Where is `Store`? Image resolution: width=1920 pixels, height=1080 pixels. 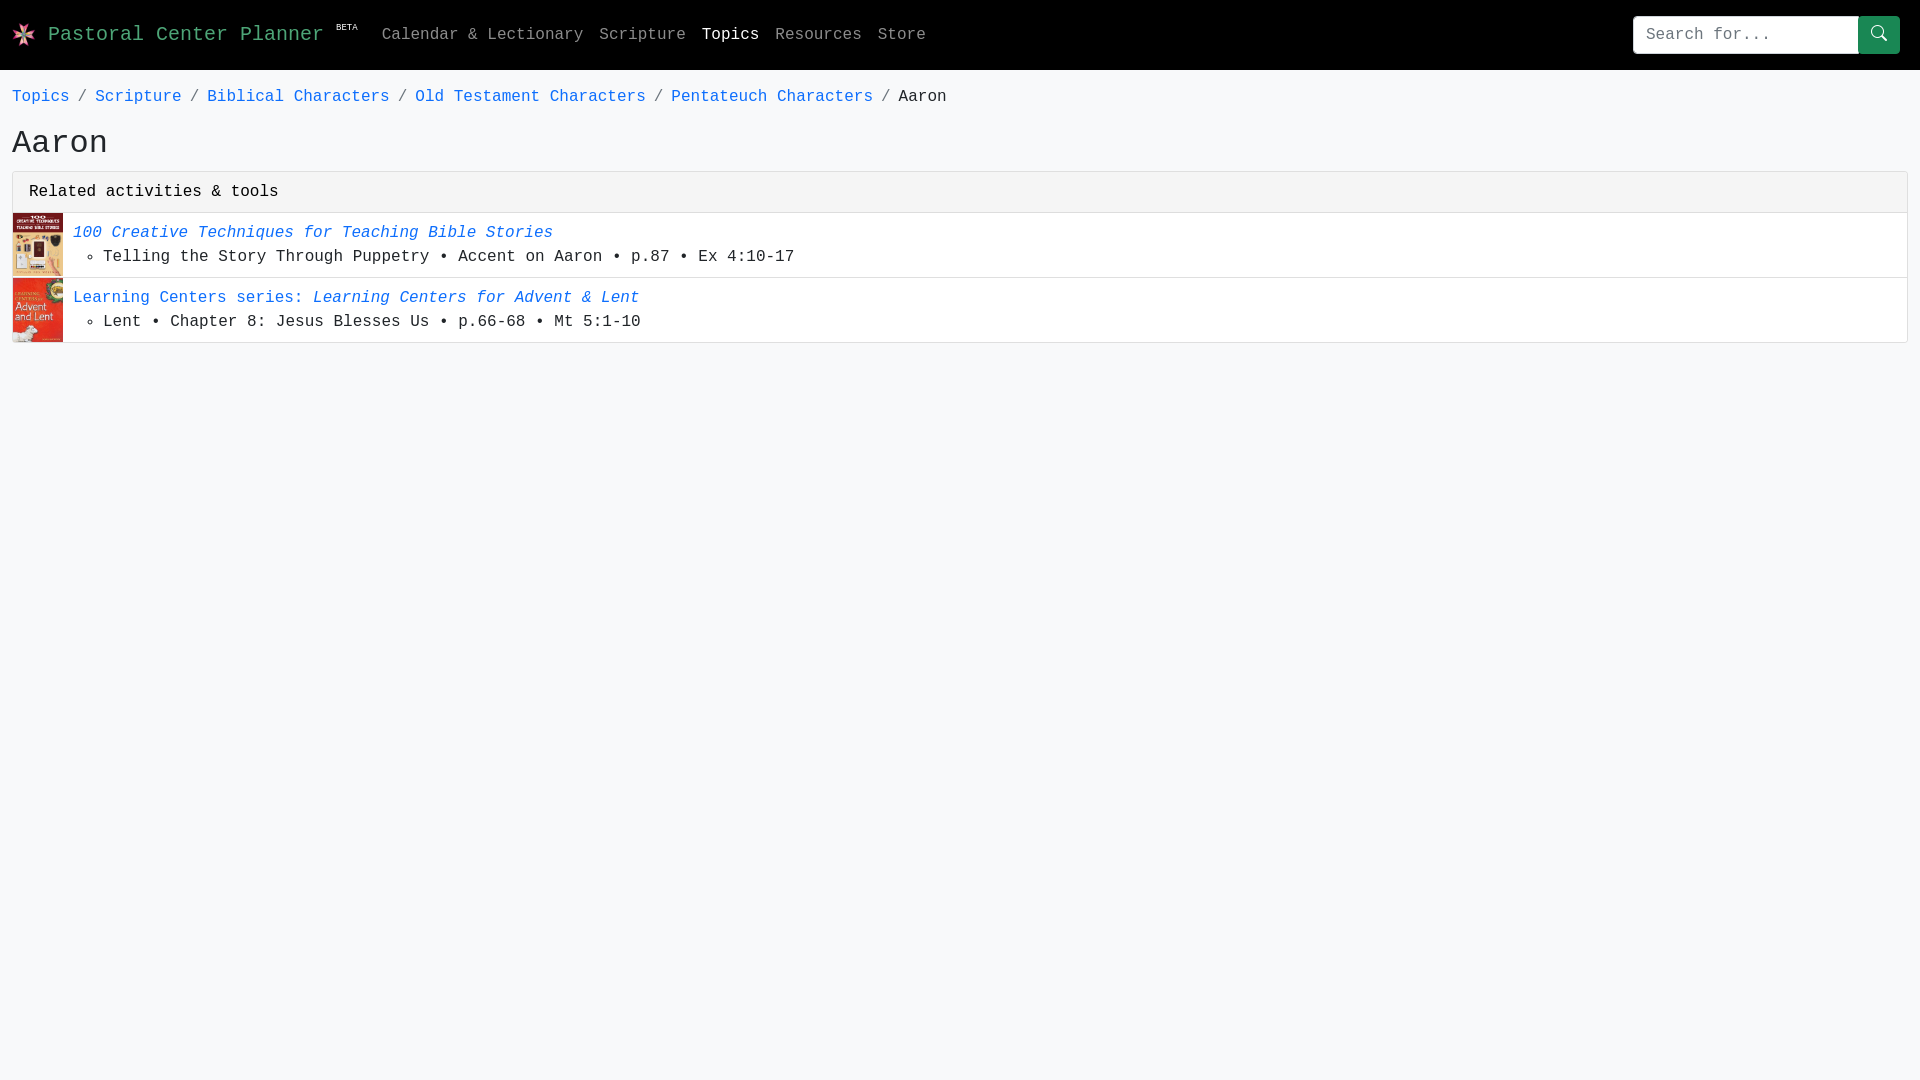 Store is located at coordinates (902, 35).